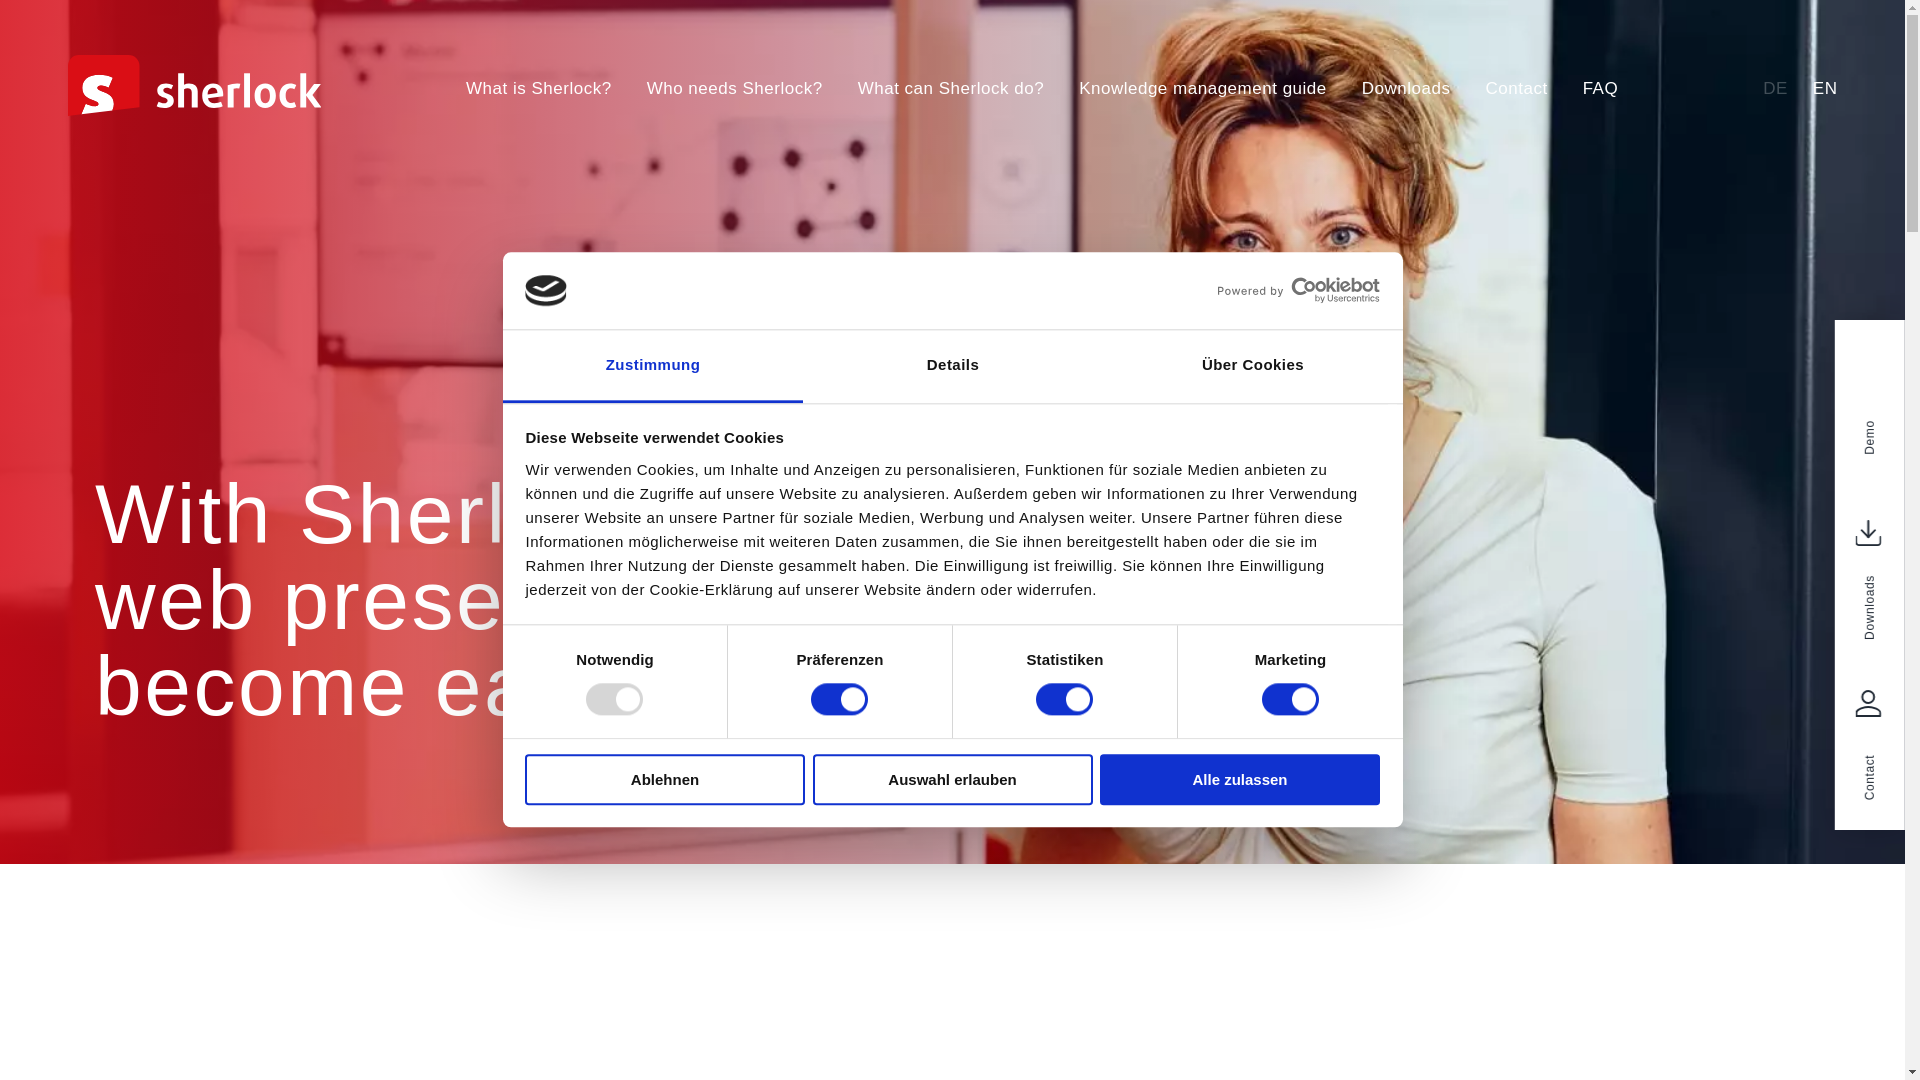 The width and height of the screenshot is (1920, 1080). I want to click on Alle zulassen, so click(1240, 778).